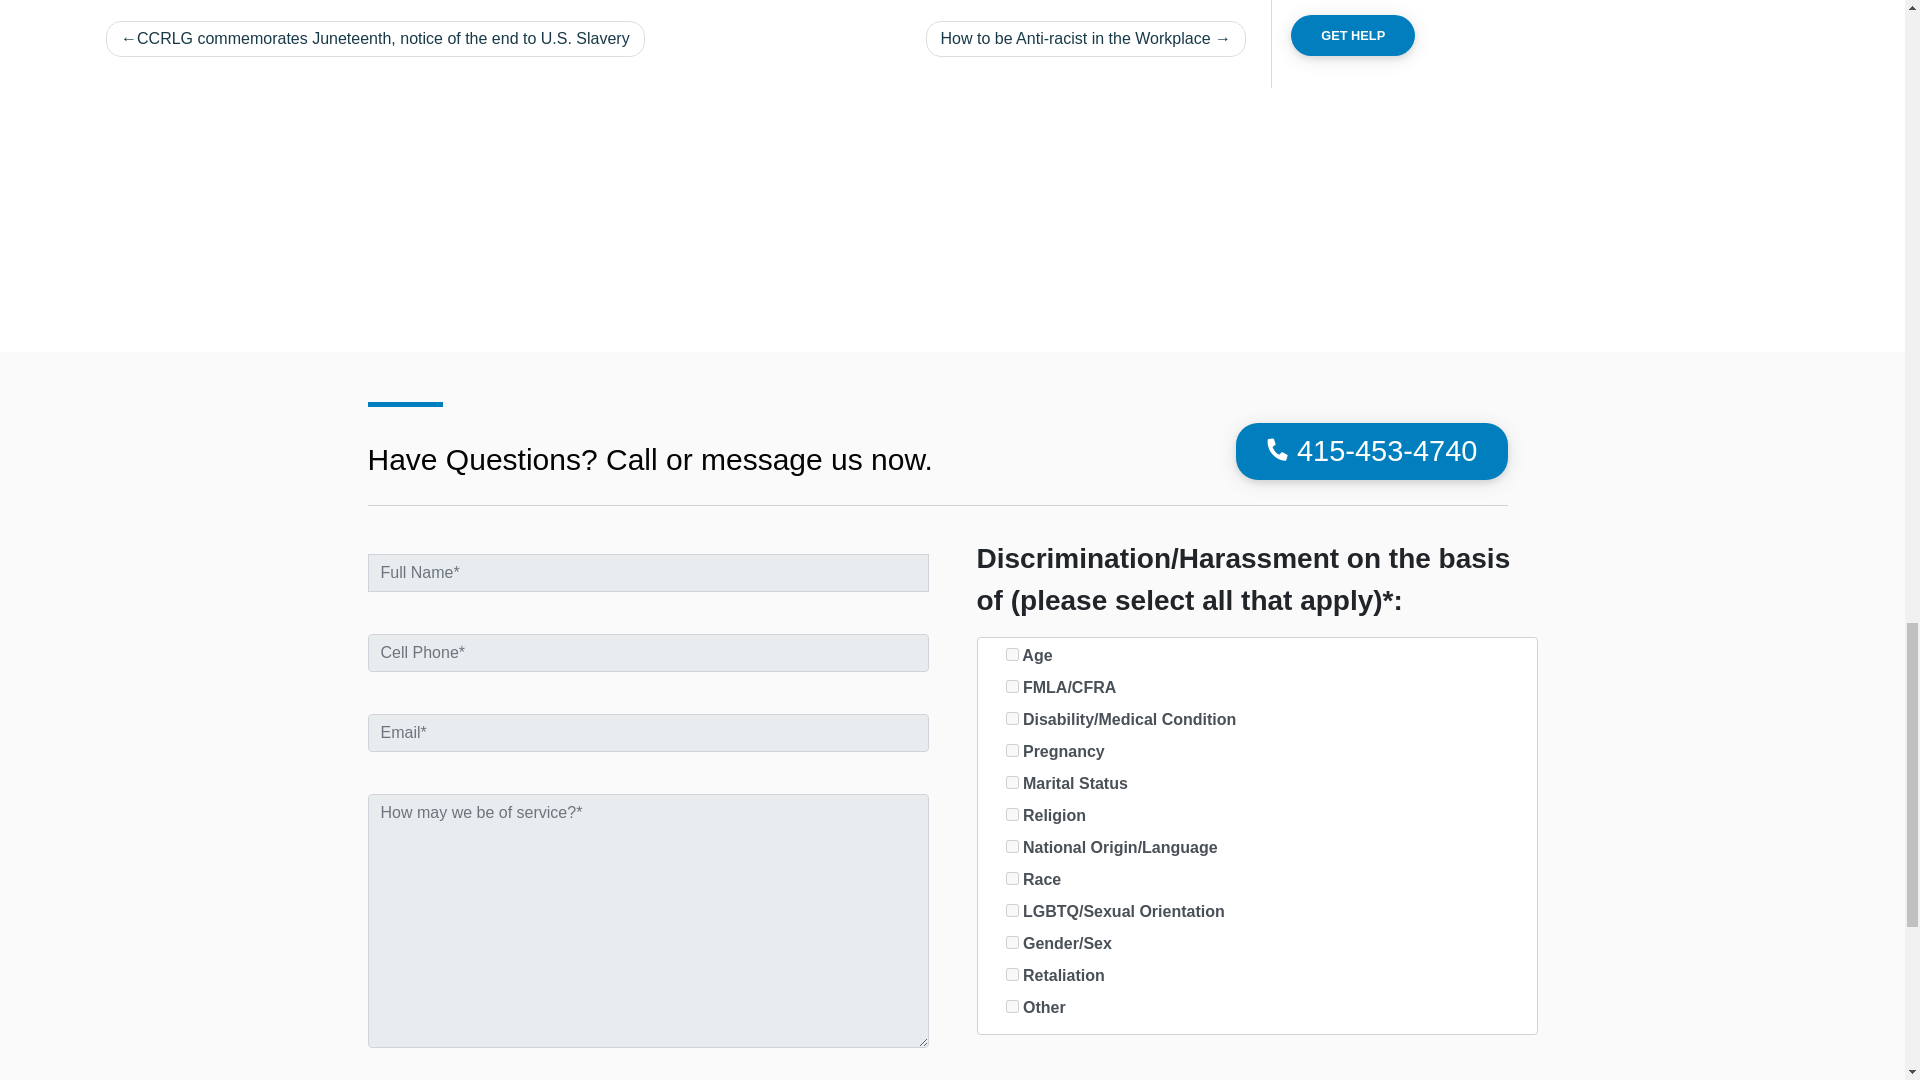  Describe the element at coordinates (1012, 654) in the screenshot. I see `Age` at that location.